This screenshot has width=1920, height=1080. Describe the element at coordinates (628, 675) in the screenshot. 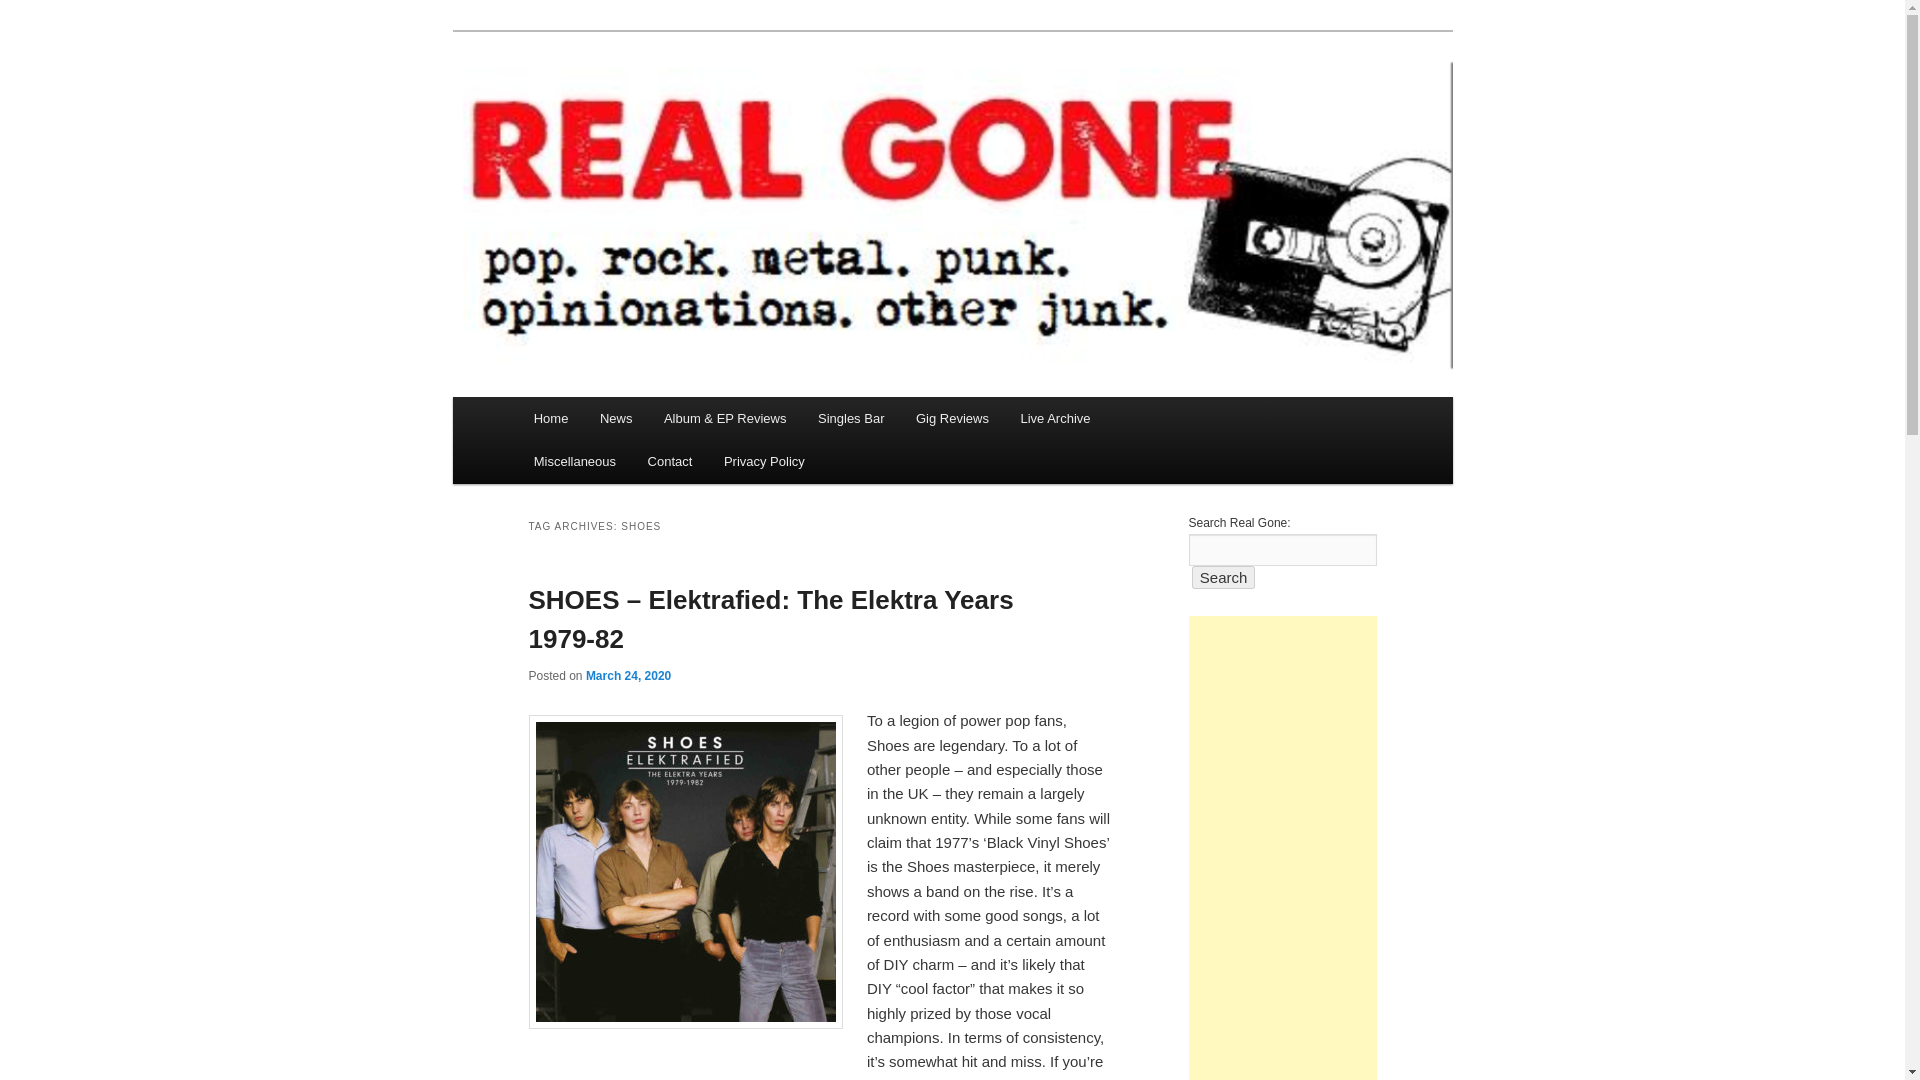

I see `2:35 pm` at that location.